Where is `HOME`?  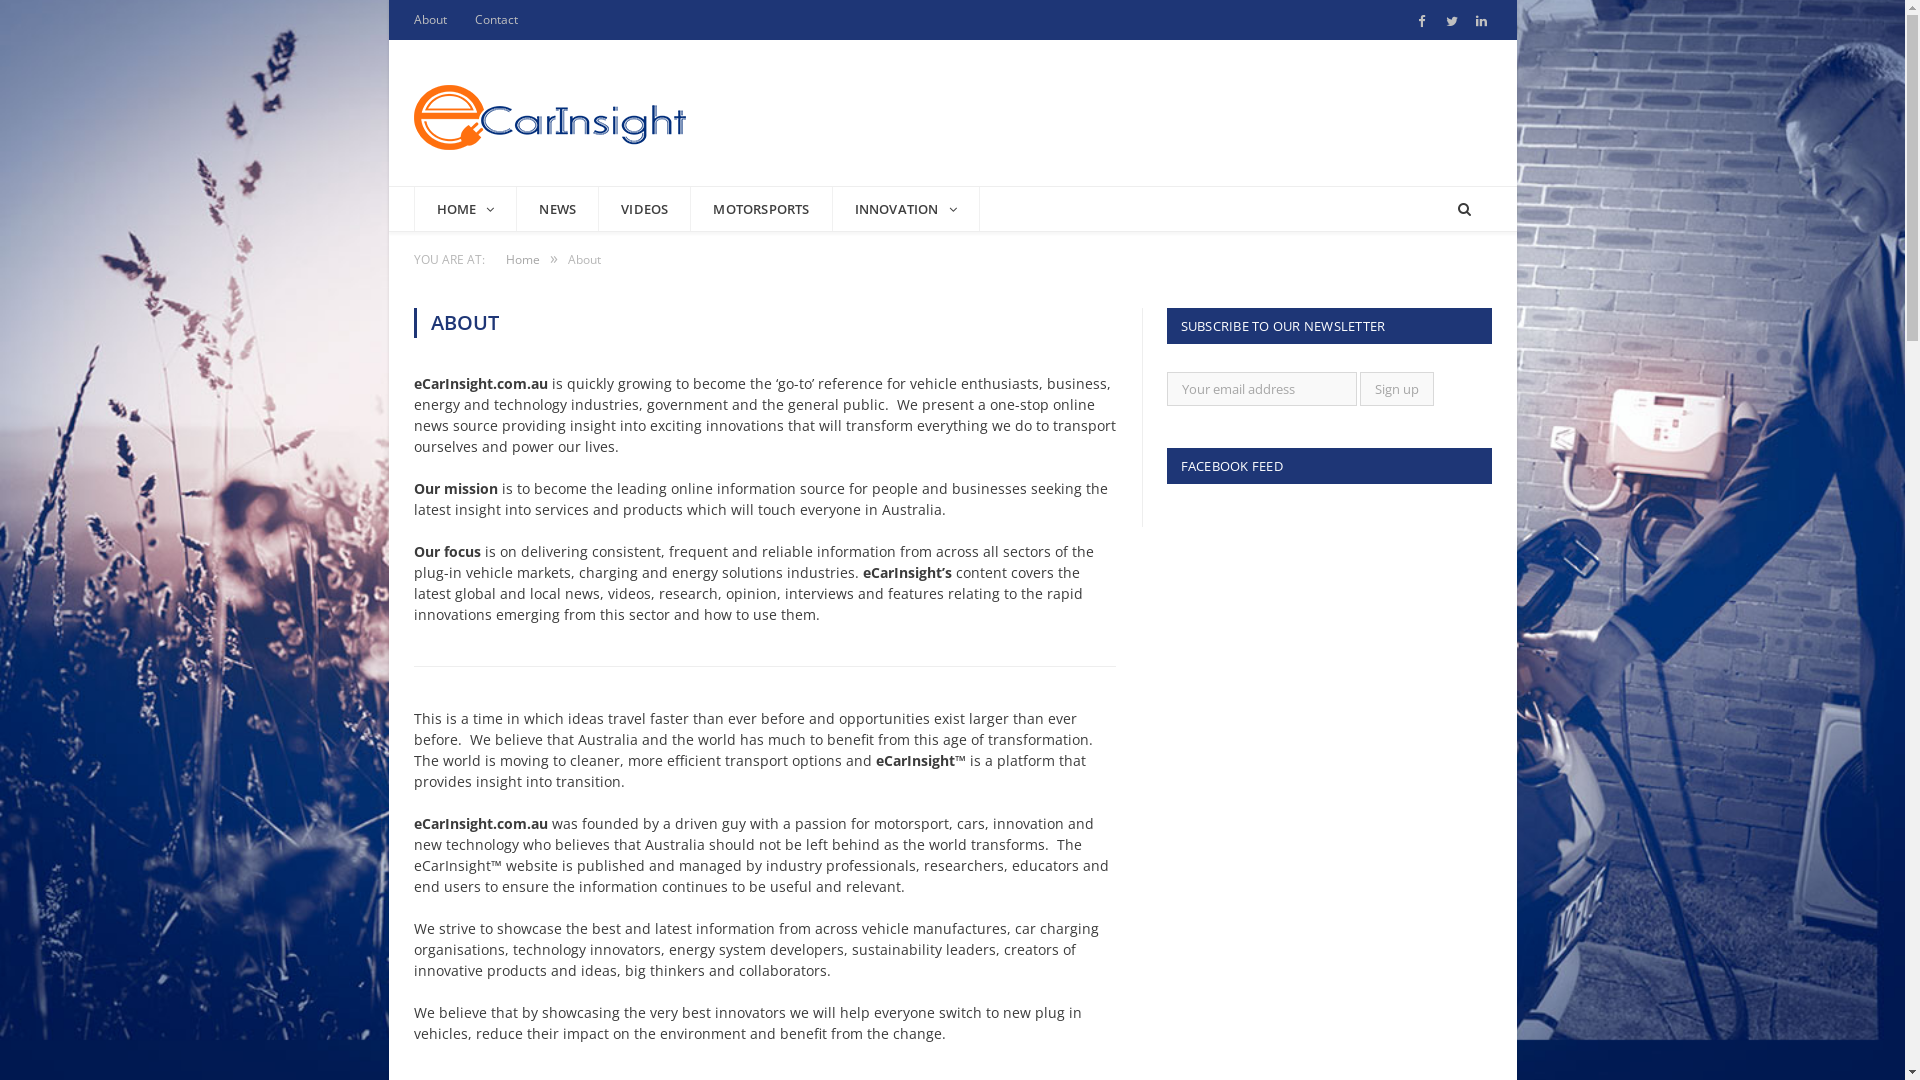 HOME is located at coordinates (466, 208).